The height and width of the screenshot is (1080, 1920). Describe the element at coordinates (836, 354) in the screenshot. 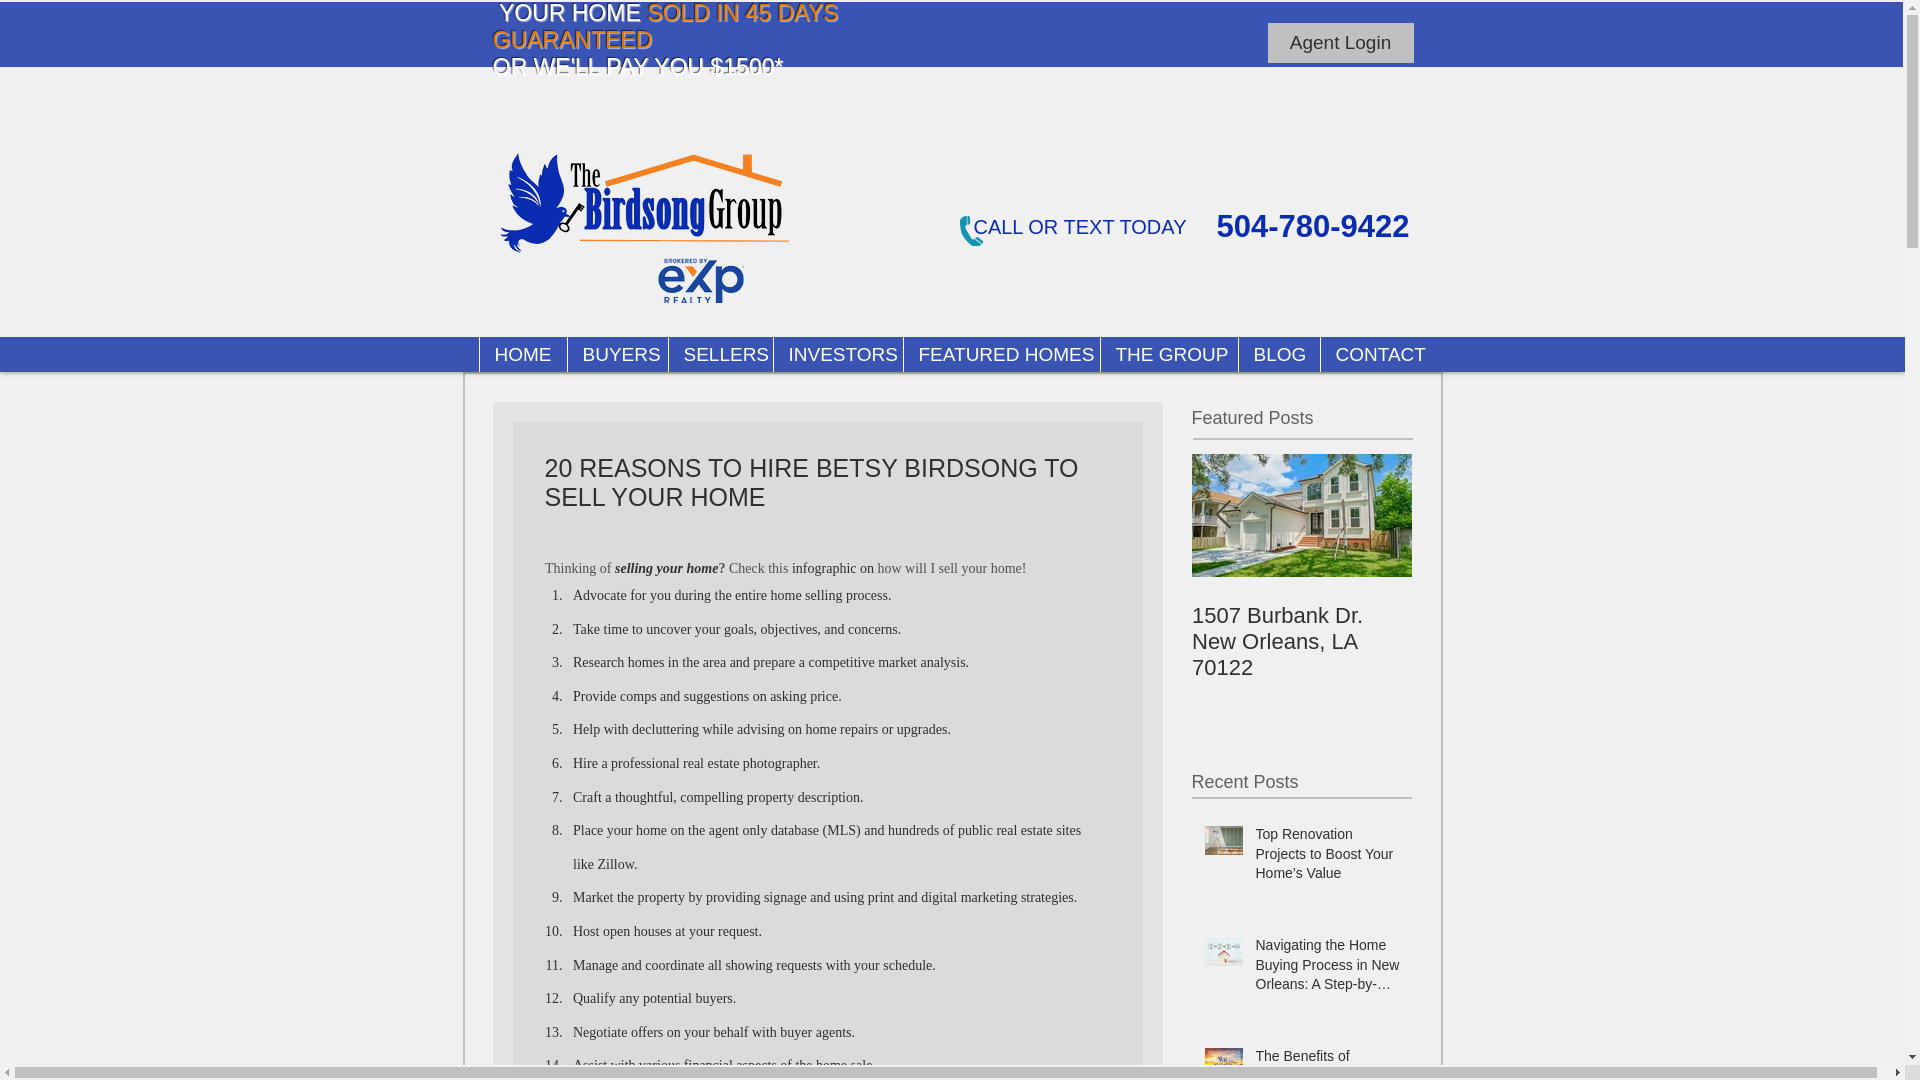

I see `INVESTORS` at that location.